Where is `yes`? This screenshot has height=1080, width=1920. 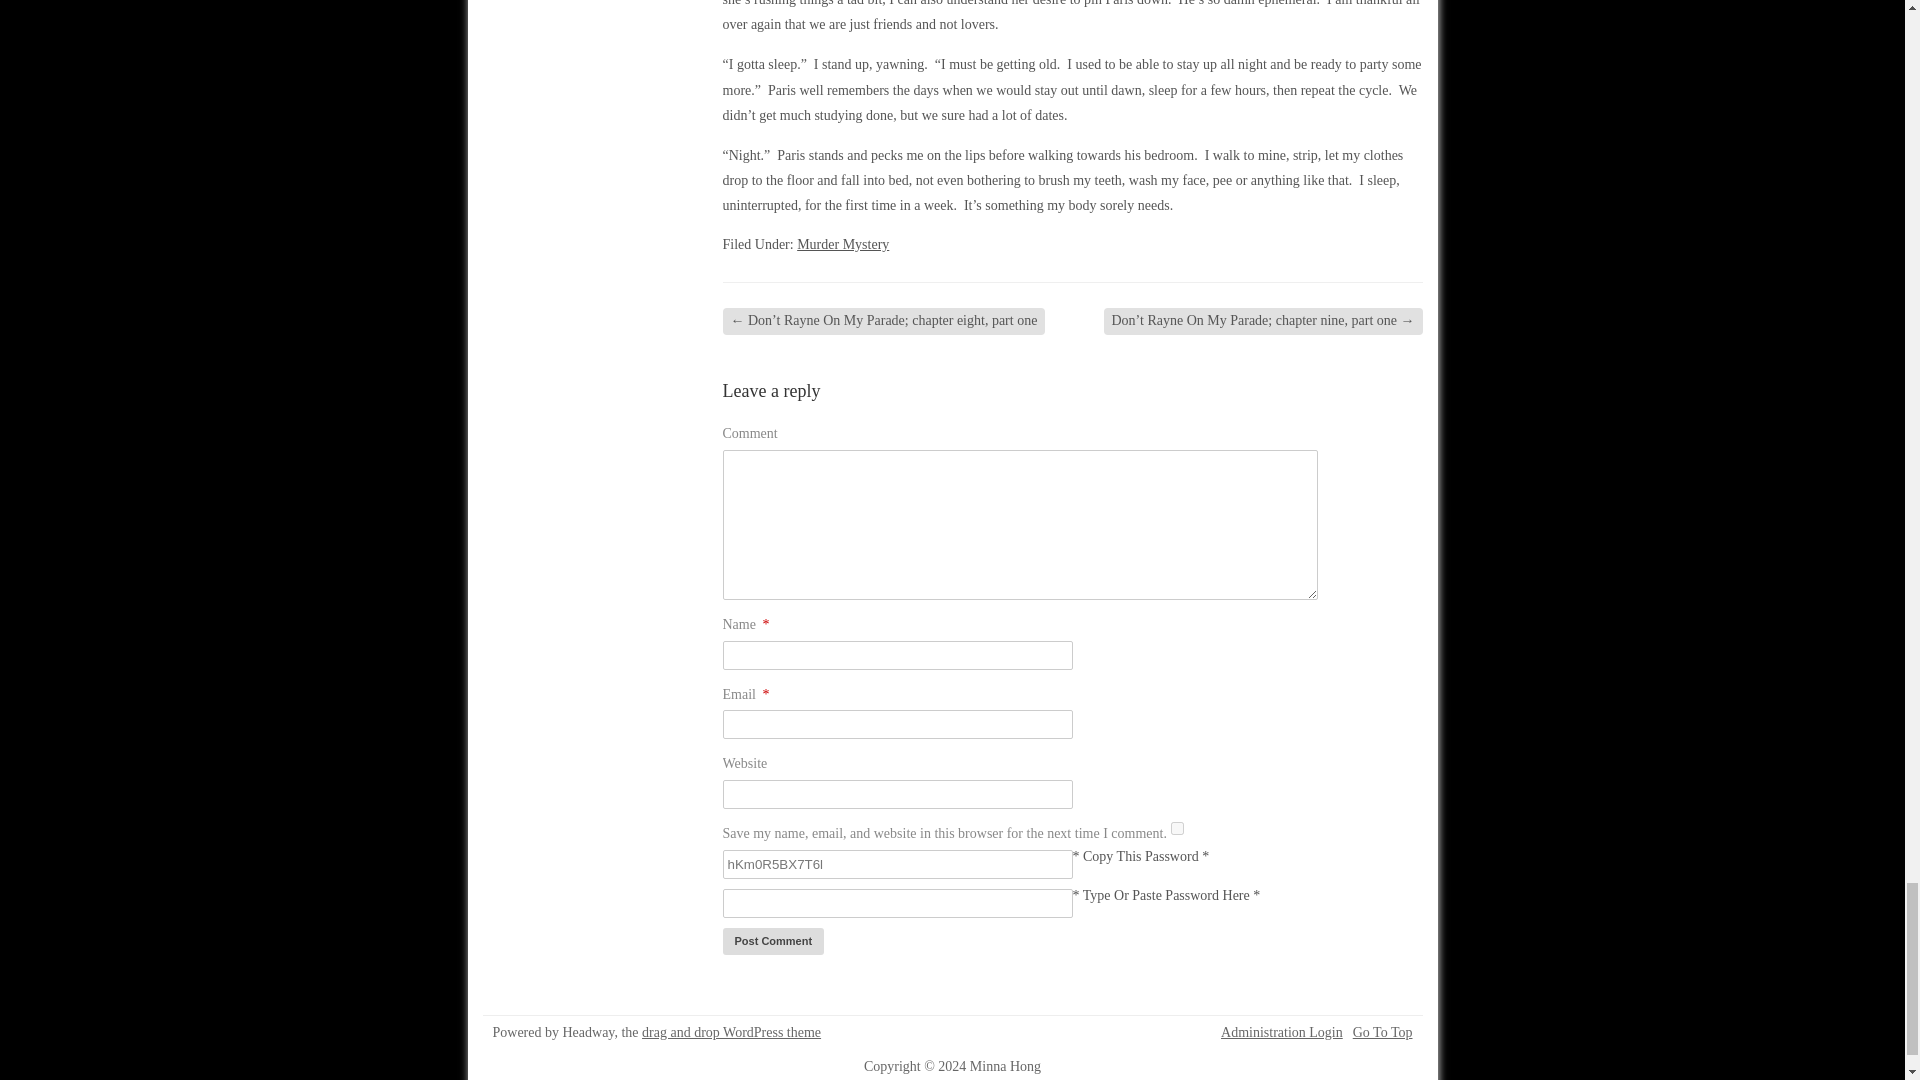
yes is located at coordinates (1178, 828).